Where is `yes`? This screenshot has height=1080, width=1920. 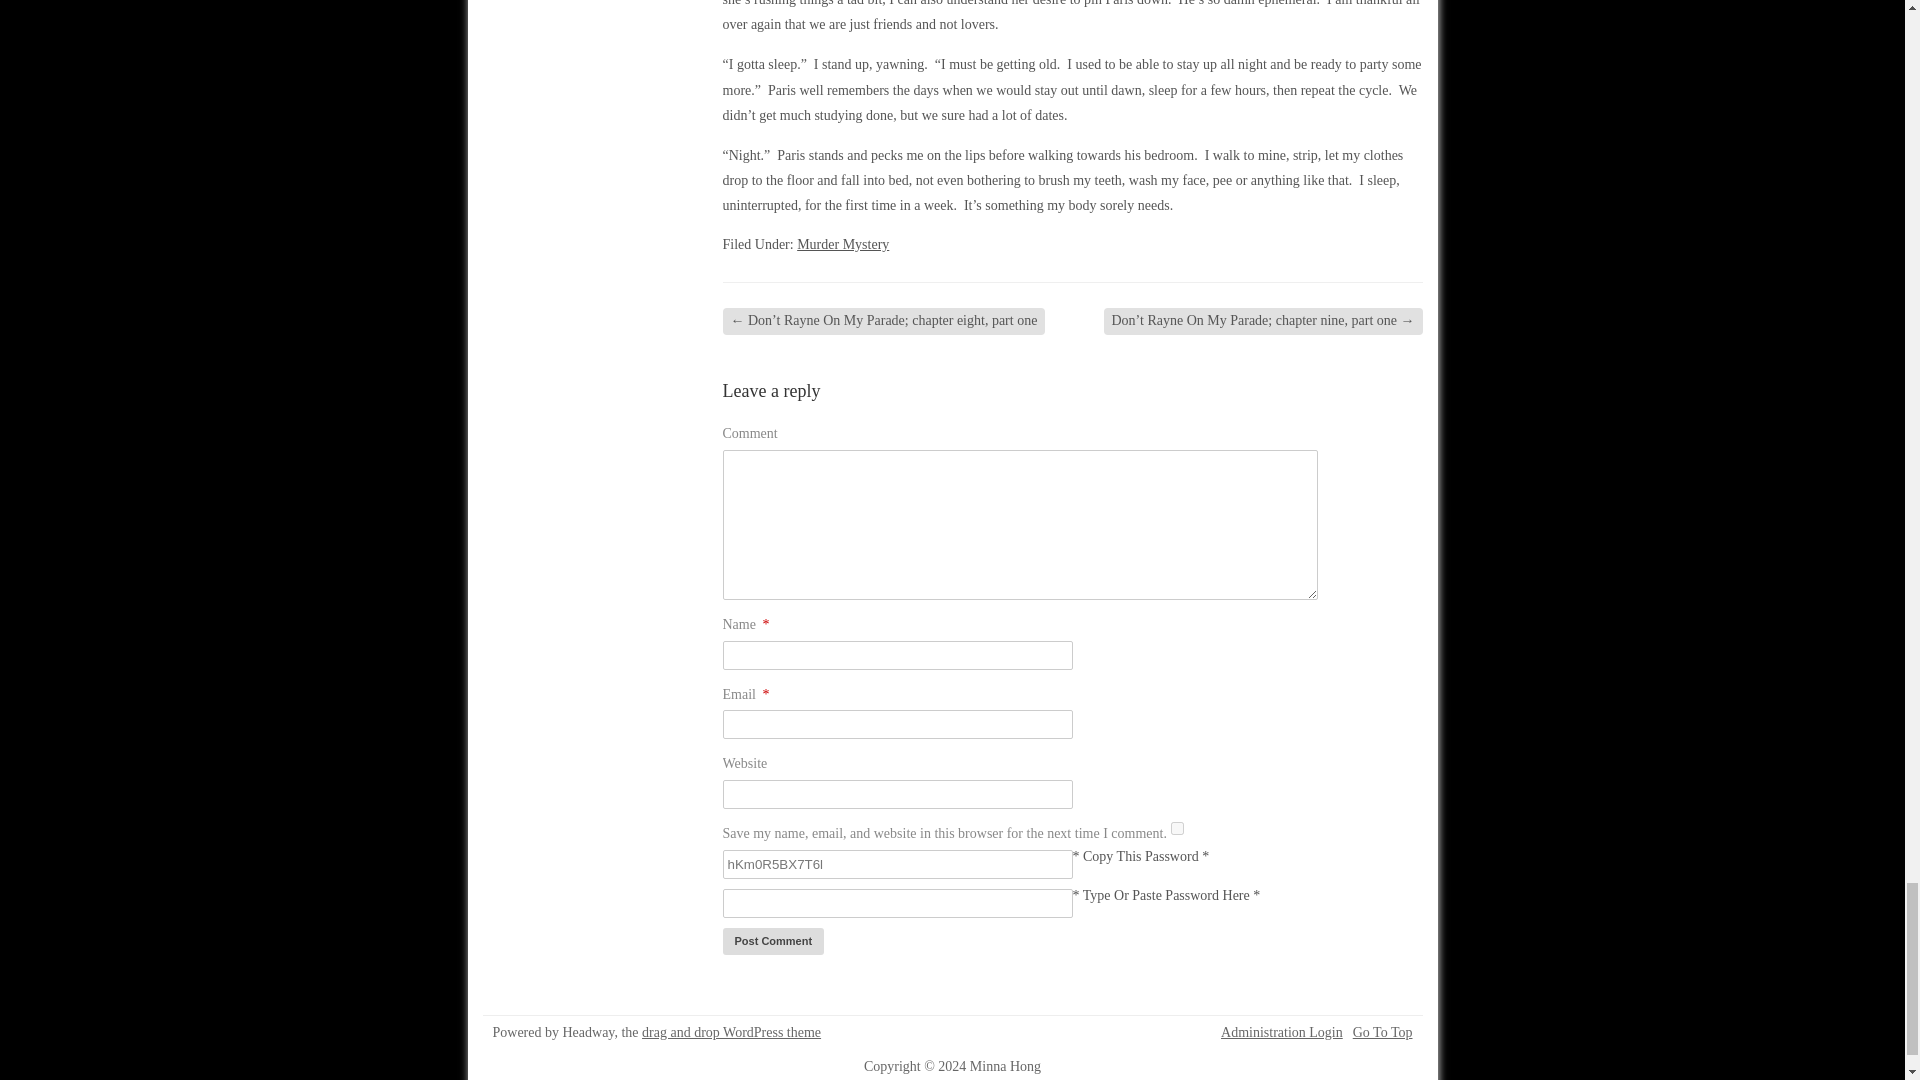
yes is located at coordinates (1178, 828).